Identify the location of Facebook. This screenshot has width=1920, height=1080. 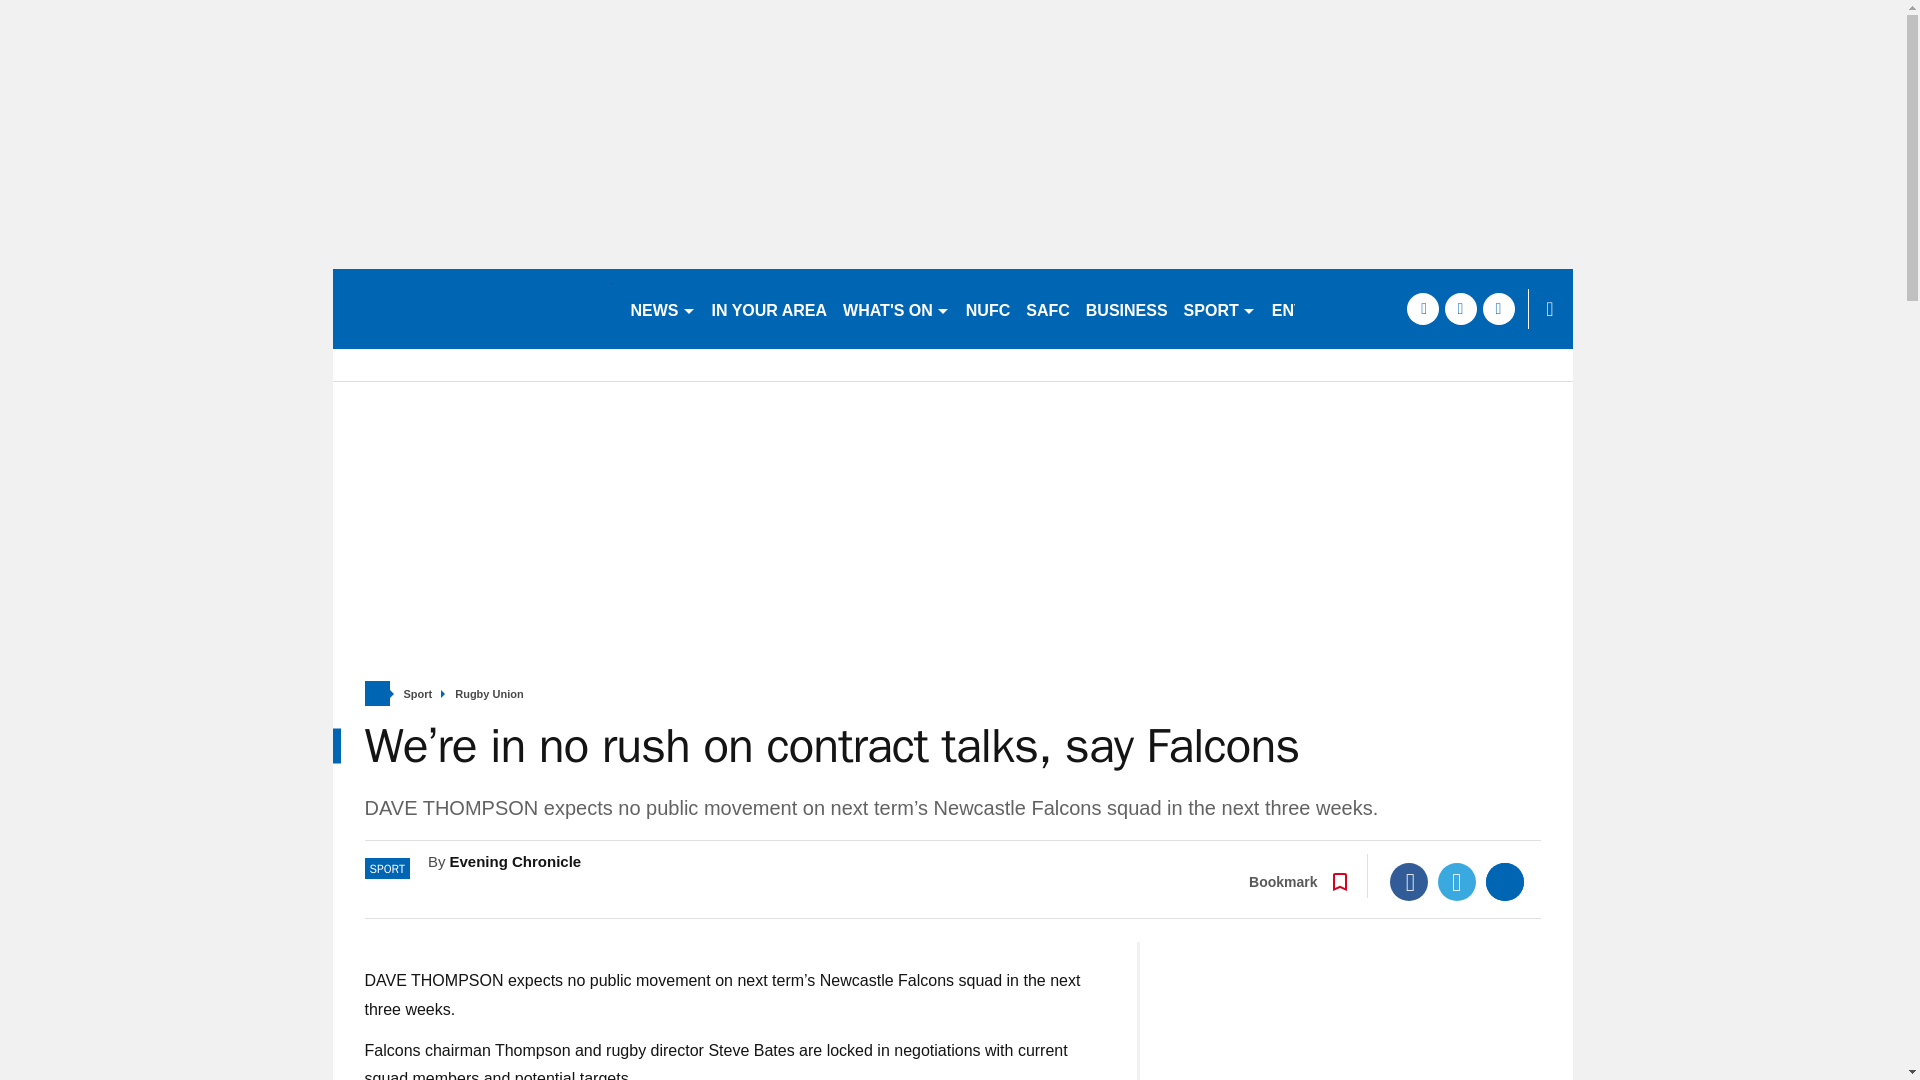
(1409, 881).